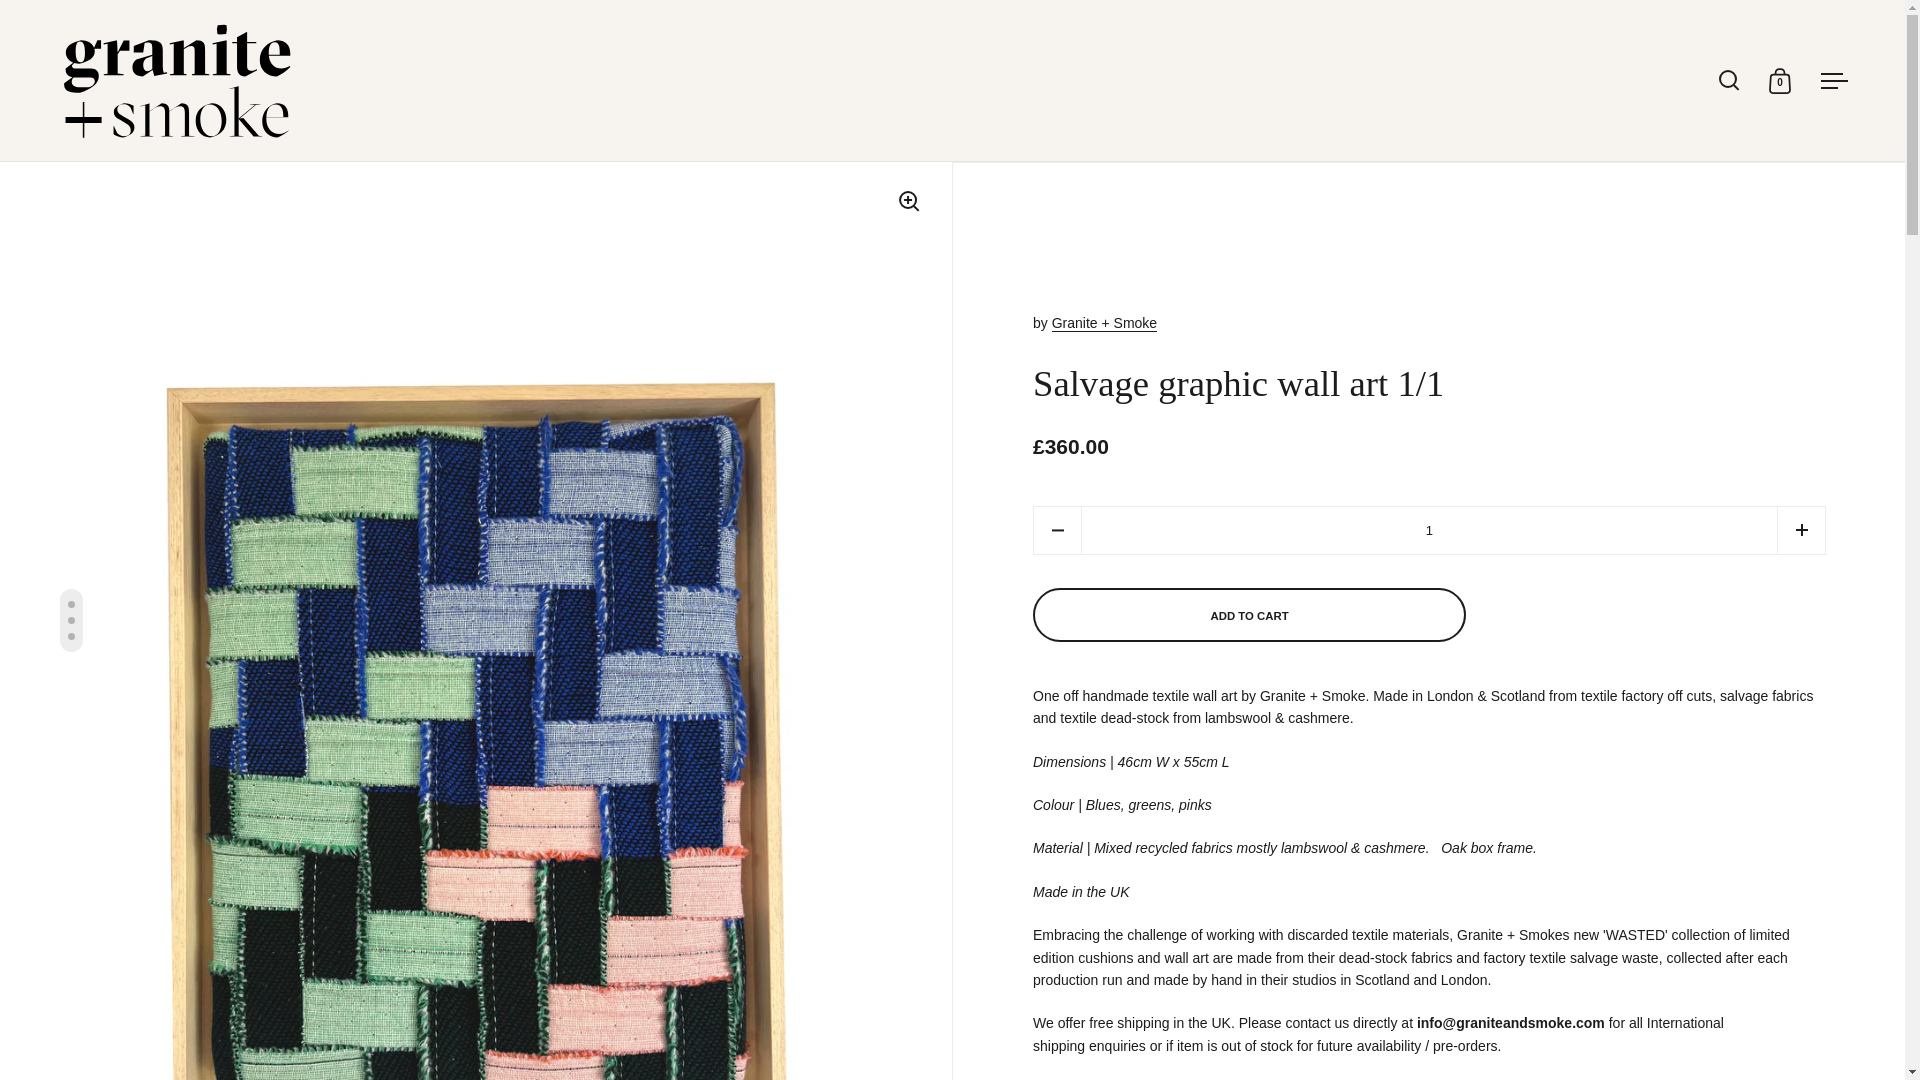  I want to click on ADD TO CART, so click(1250, 616).